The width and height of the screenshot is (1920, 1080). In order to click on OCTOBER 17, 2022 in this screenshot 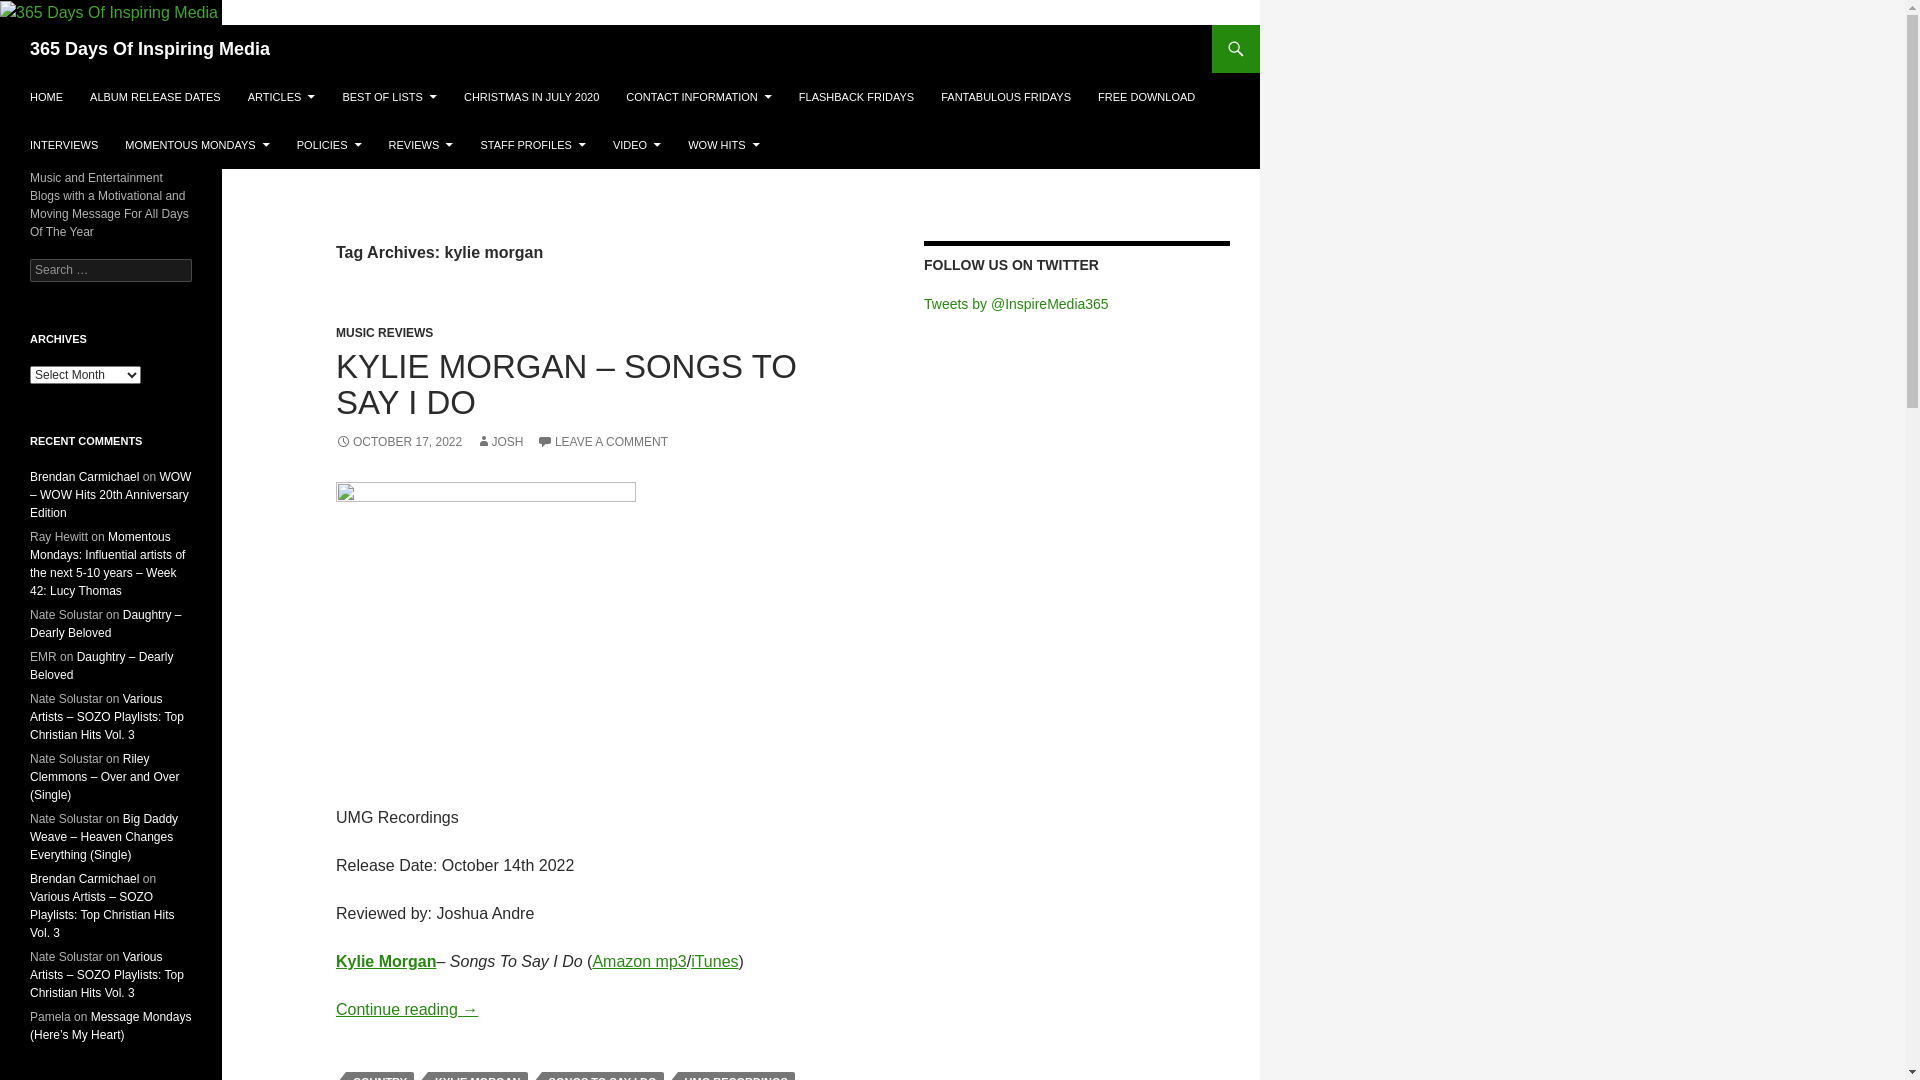, I will do `click(399, 442)`.